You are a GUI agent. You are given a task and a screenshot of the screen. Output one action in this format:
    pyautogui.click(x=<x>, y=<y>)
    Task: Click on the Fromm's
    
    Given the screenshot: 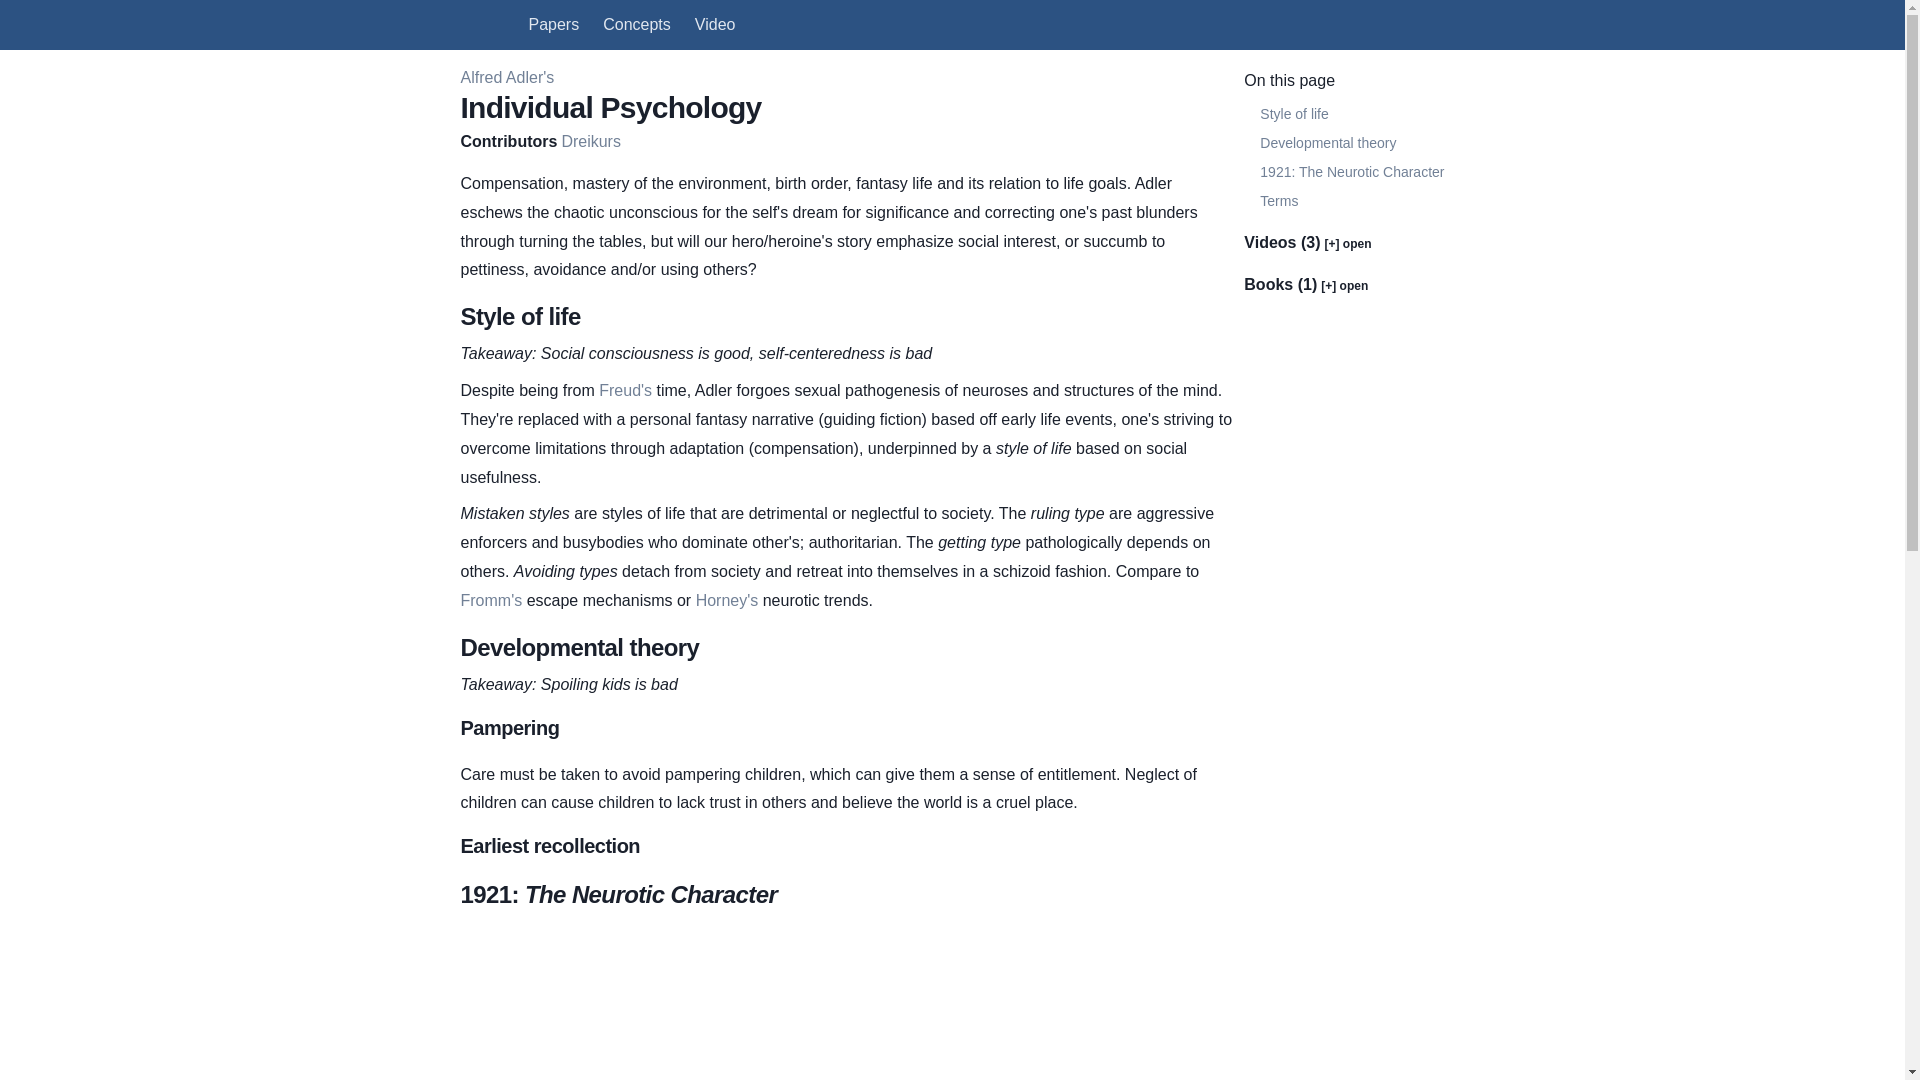 What is the action you would take?
    pyautogui.click(x=491, y=600)
    